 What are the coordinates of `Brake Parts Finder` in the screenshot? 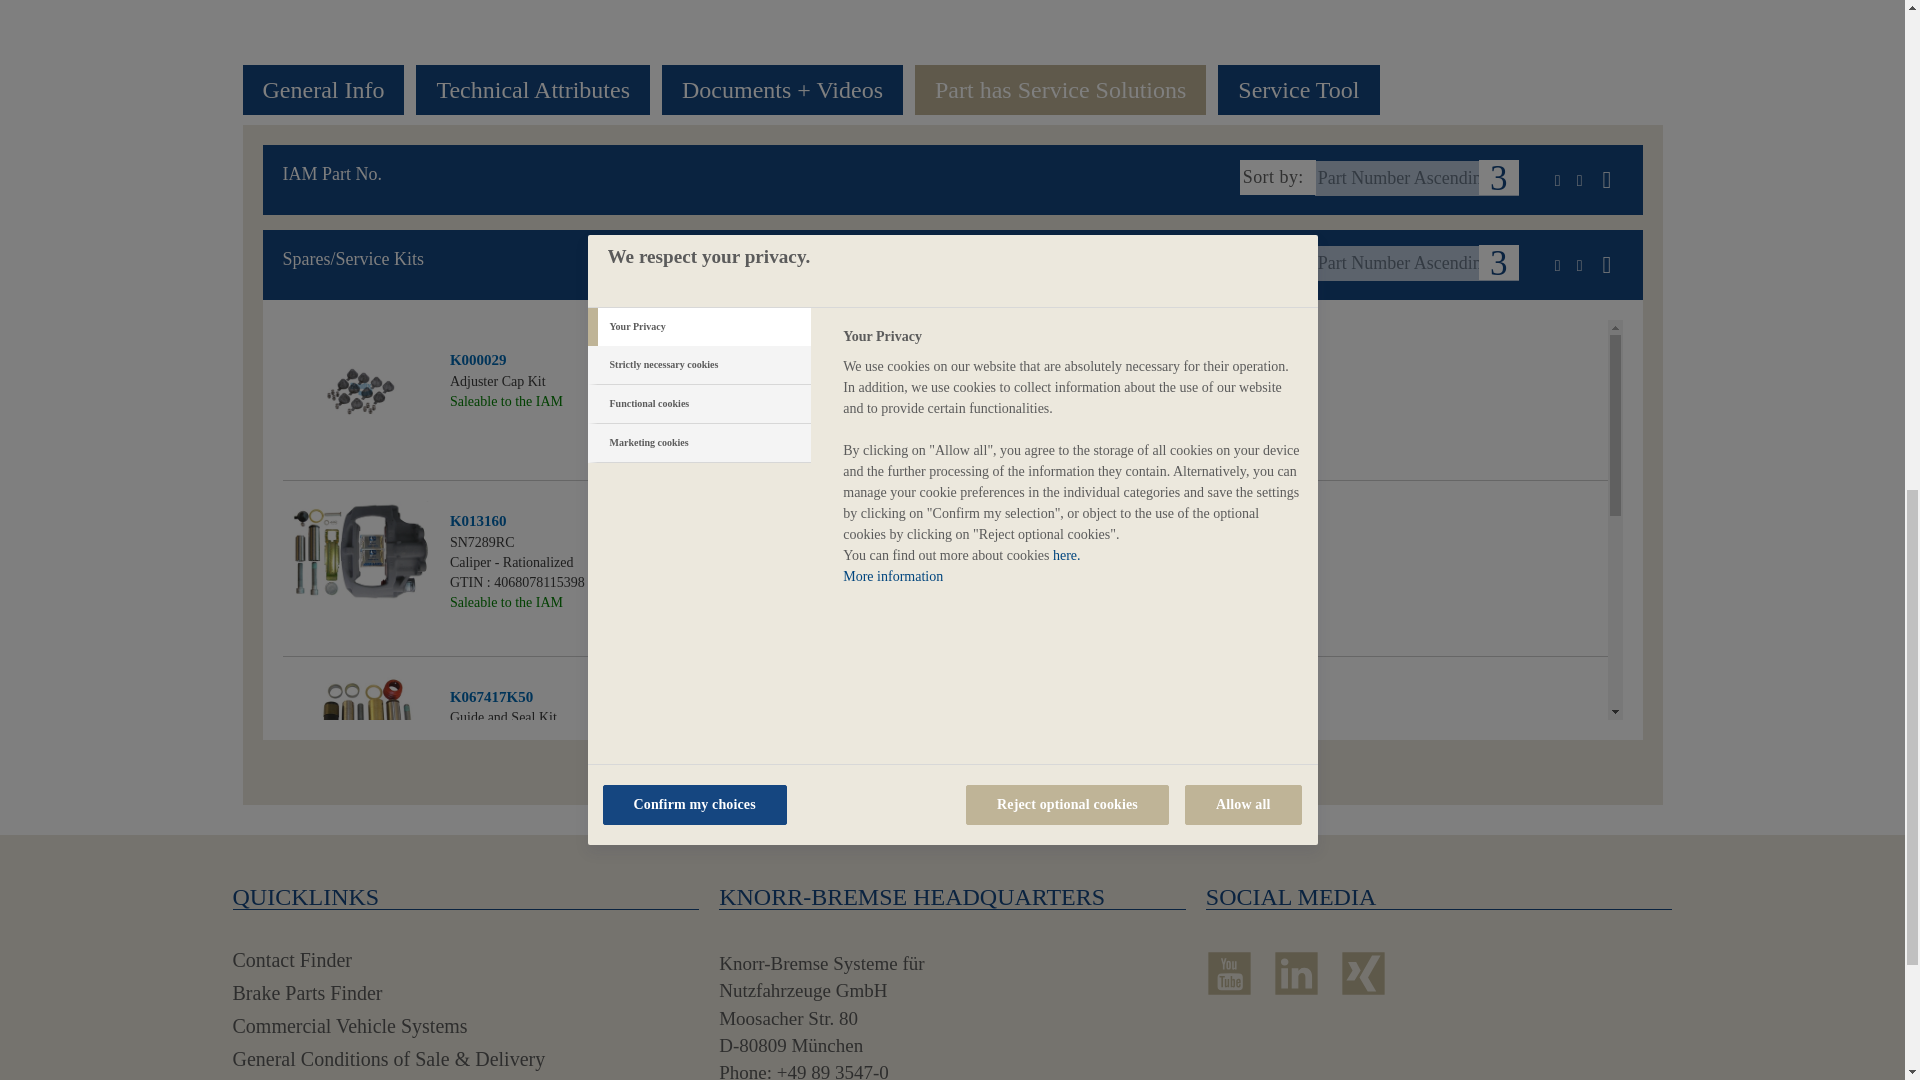 It's located at (307, 992).